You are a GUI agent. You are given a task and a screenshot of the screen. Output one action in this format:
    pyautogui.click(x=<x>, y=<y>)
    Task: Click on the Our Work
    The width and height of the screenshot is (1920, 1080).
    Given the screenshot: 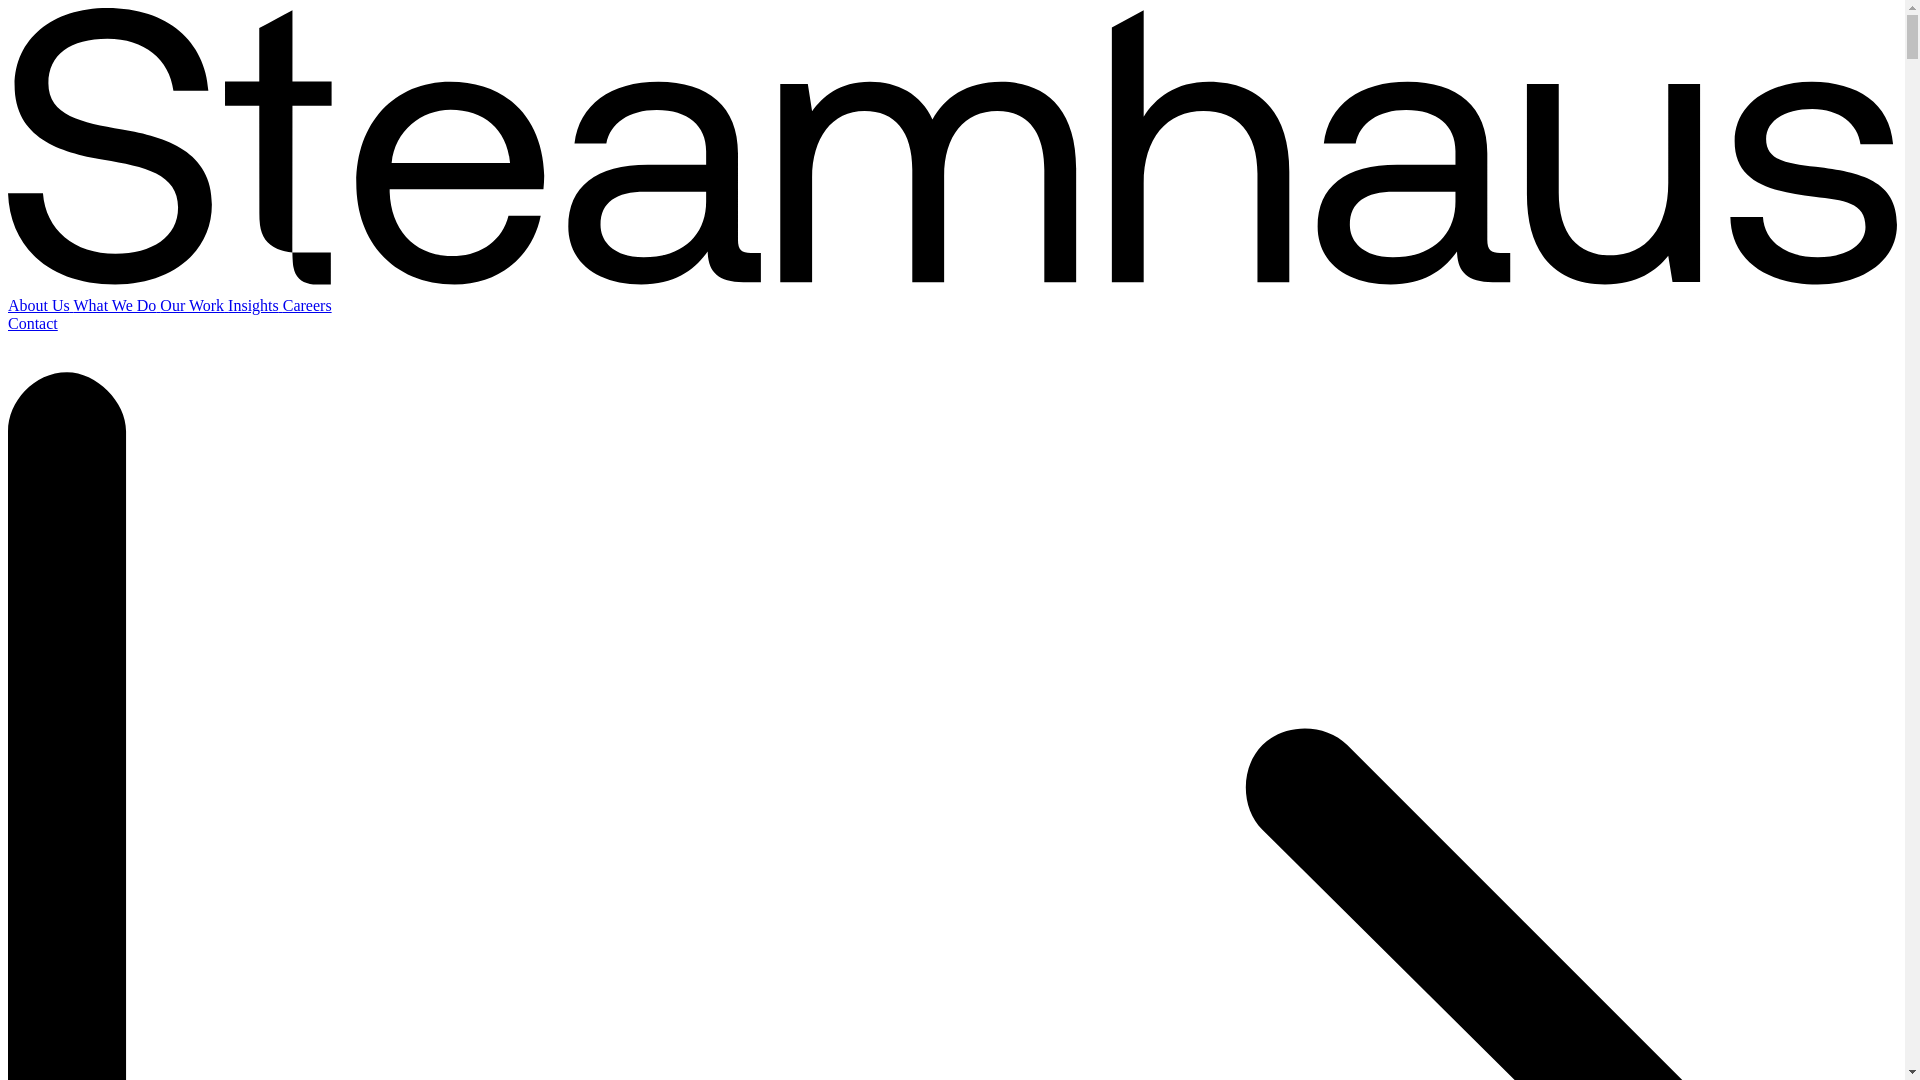 What is the action you would take?
    pyautogui.click(x=194, y=306)
    